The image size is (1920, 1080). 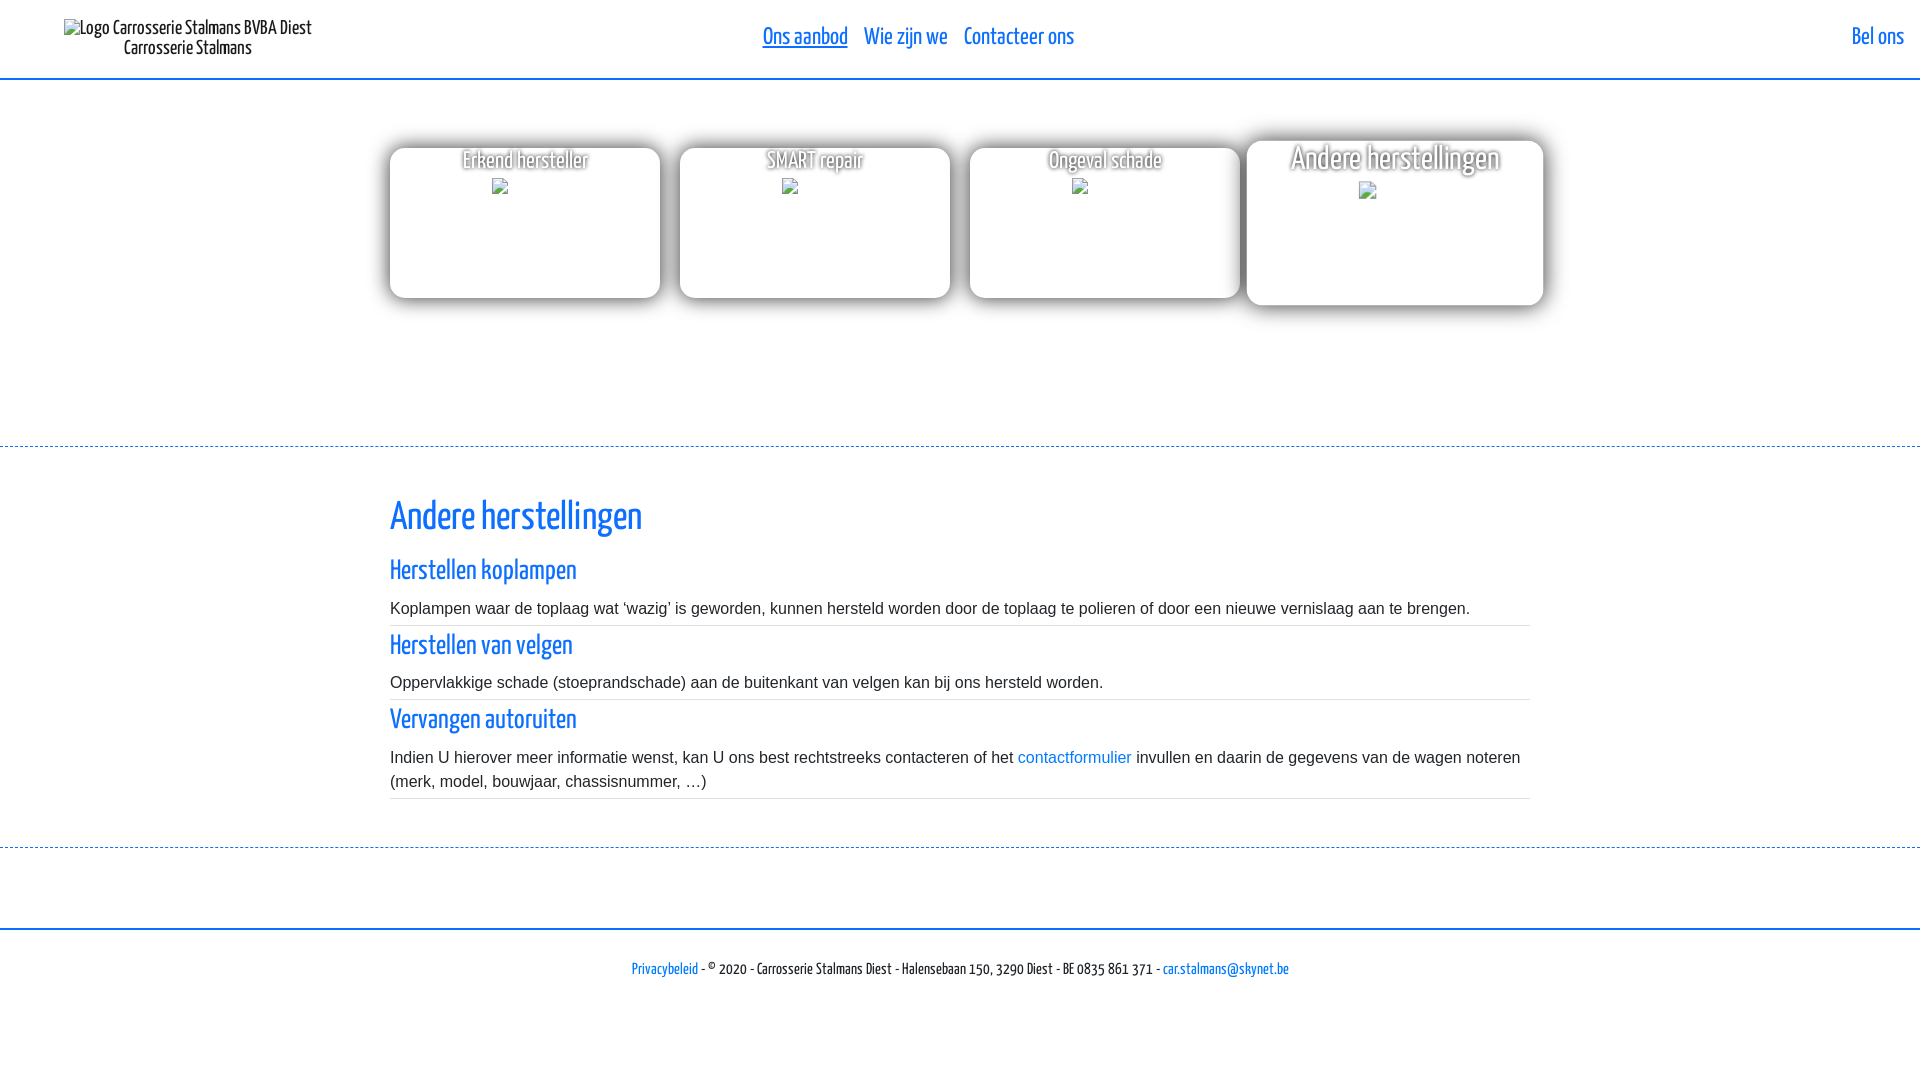 What do you see at coordinates (1105, 223) in the screenshot?
I see `Ongeval schade
Meer info..` at bounding box center [1105, 223].